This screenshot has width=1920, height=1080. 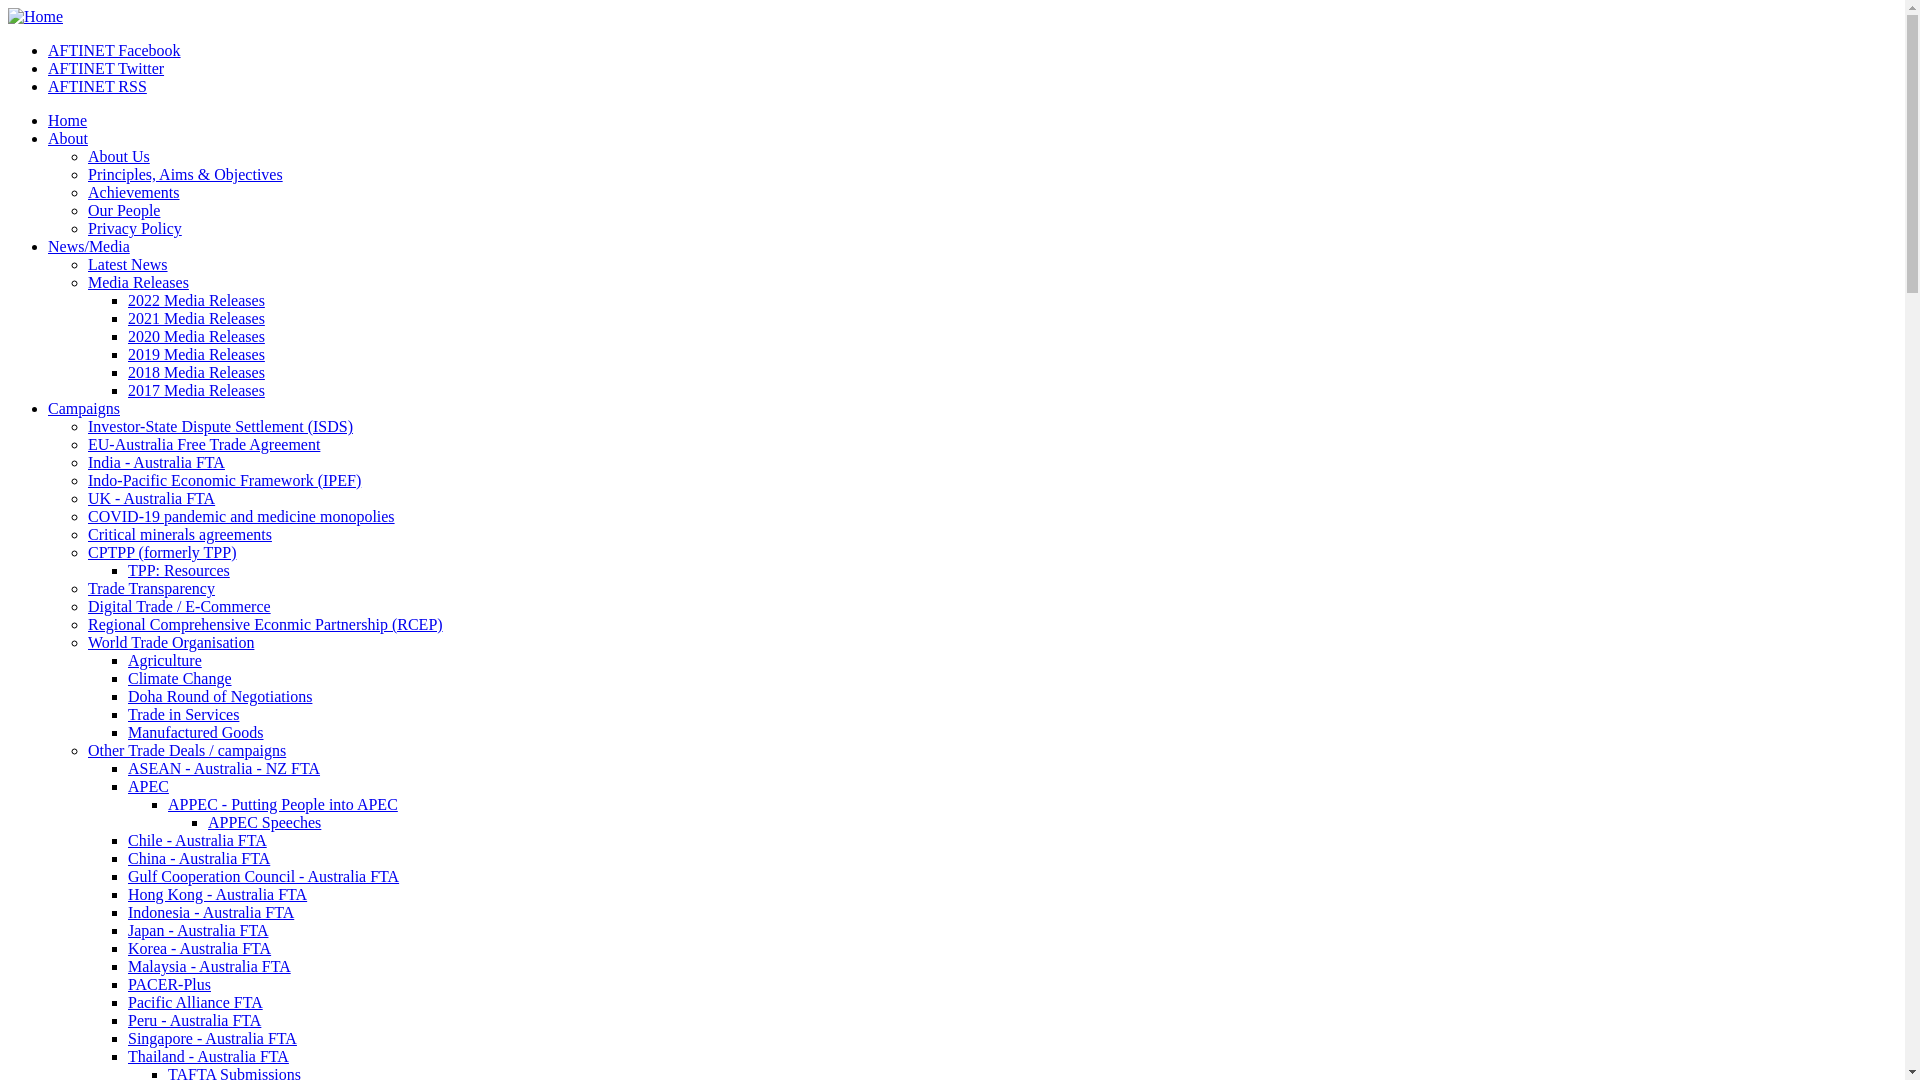 What do you see at coordinates (171, 642) in the screenshot?
I see `World Trade Organisation` at bounding box center [171, 642].